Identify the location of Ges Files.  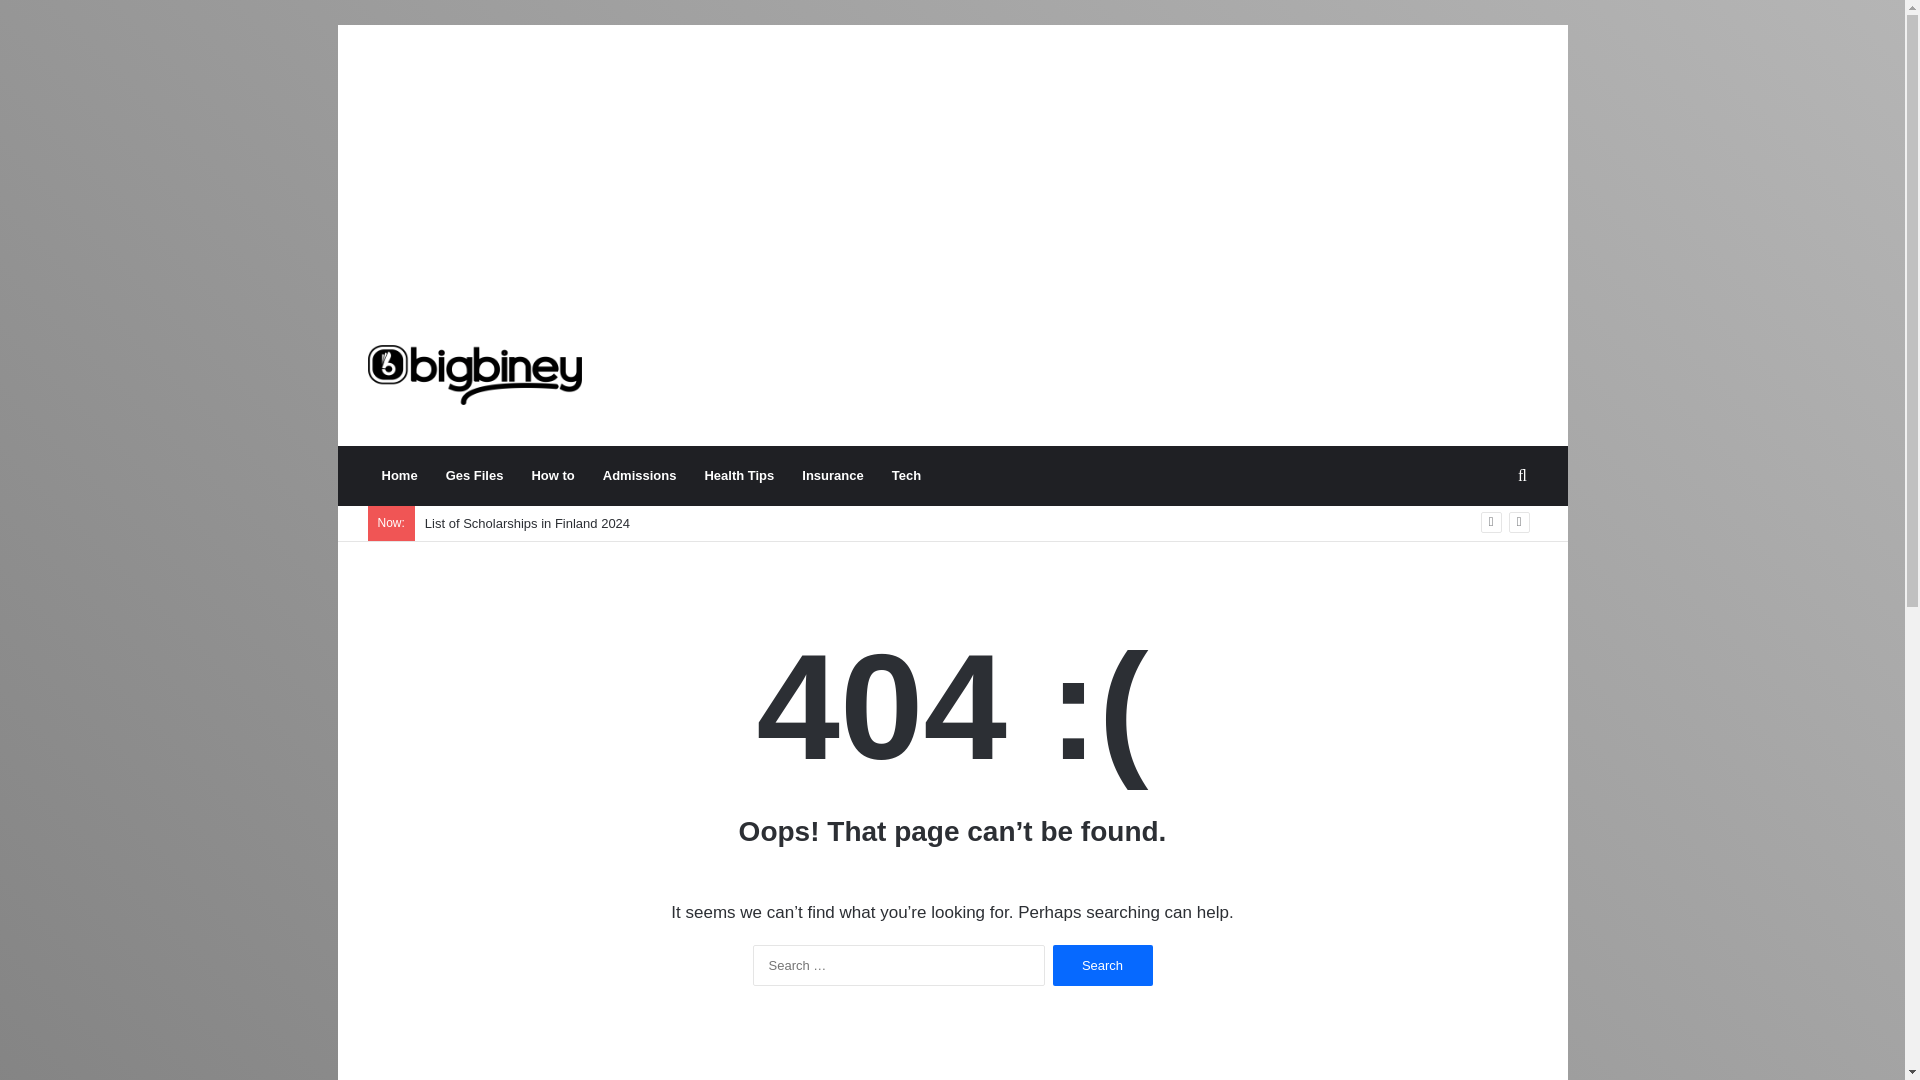
(475, 476).